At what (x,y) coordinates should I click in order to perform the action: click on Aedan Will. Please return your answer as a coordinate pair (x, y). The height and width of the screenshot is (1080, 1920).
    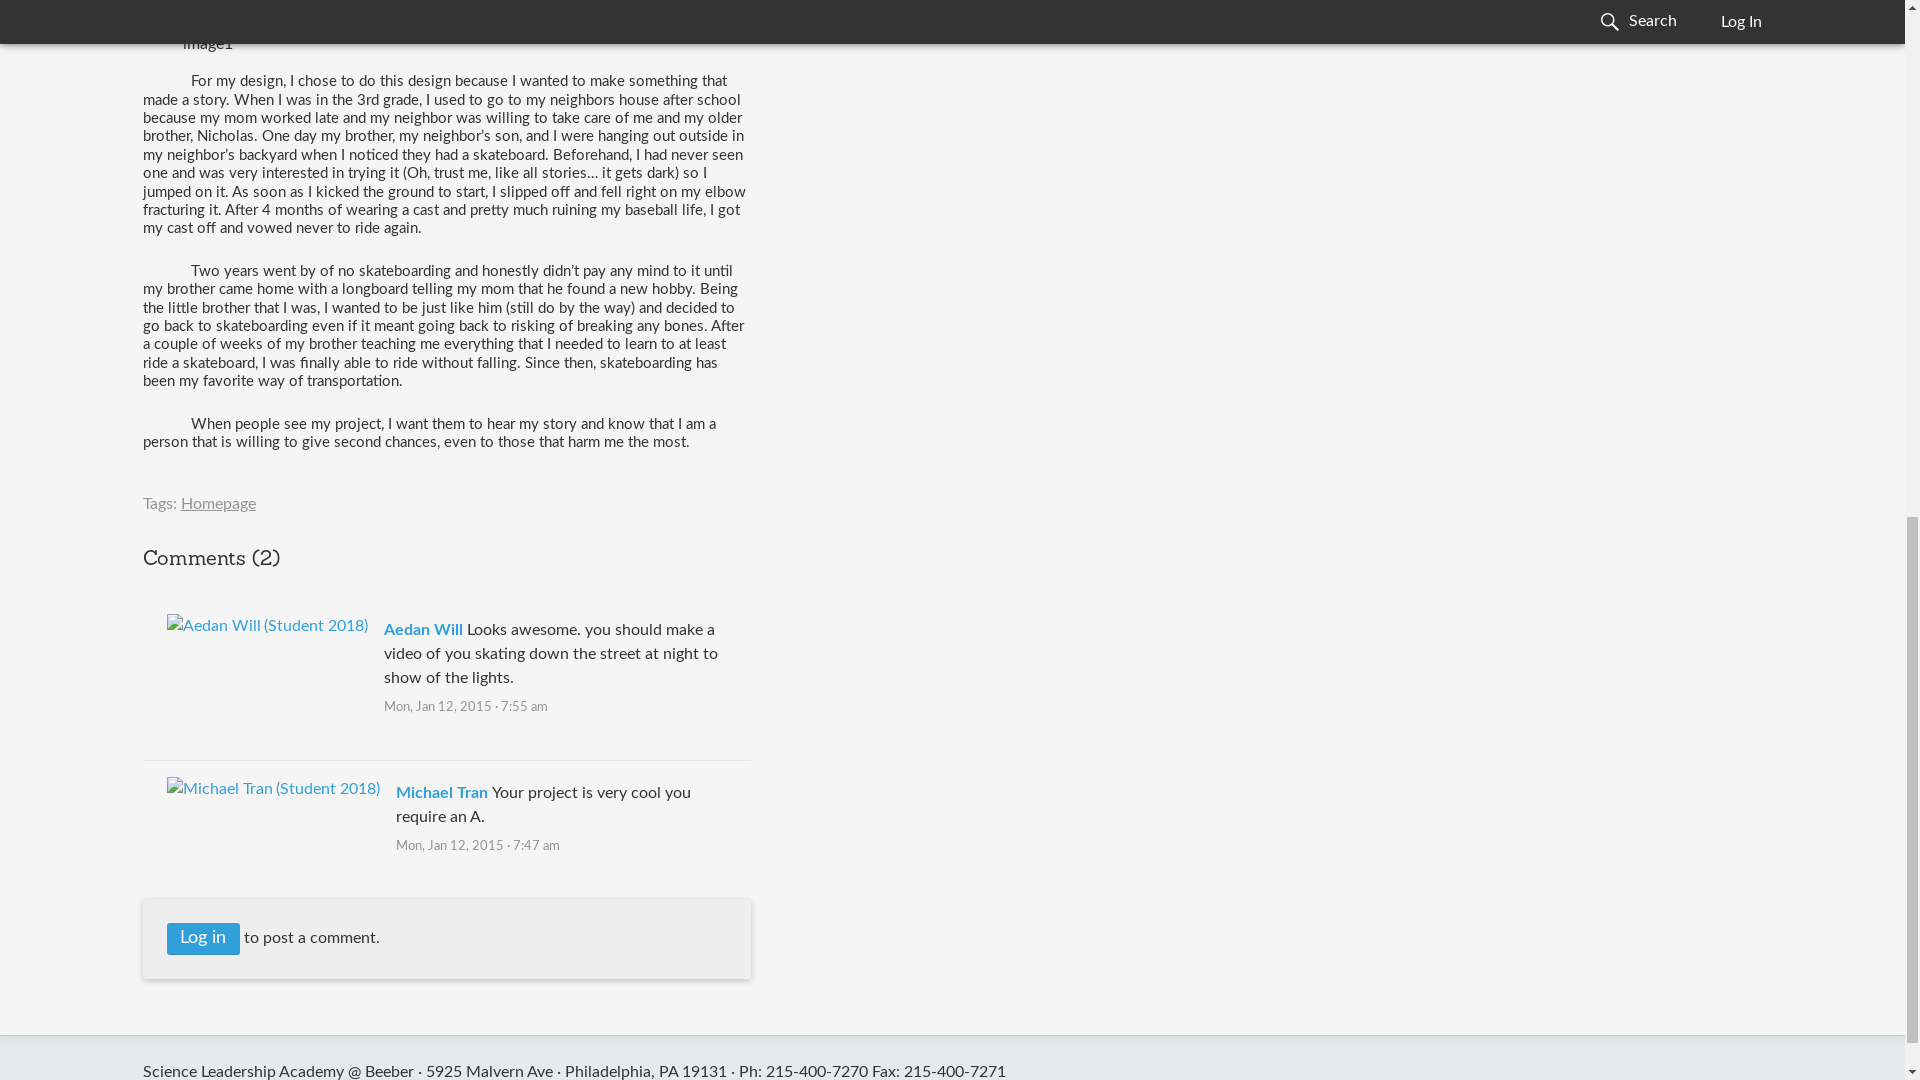
    Looking at the image, I should click on (423, 630).